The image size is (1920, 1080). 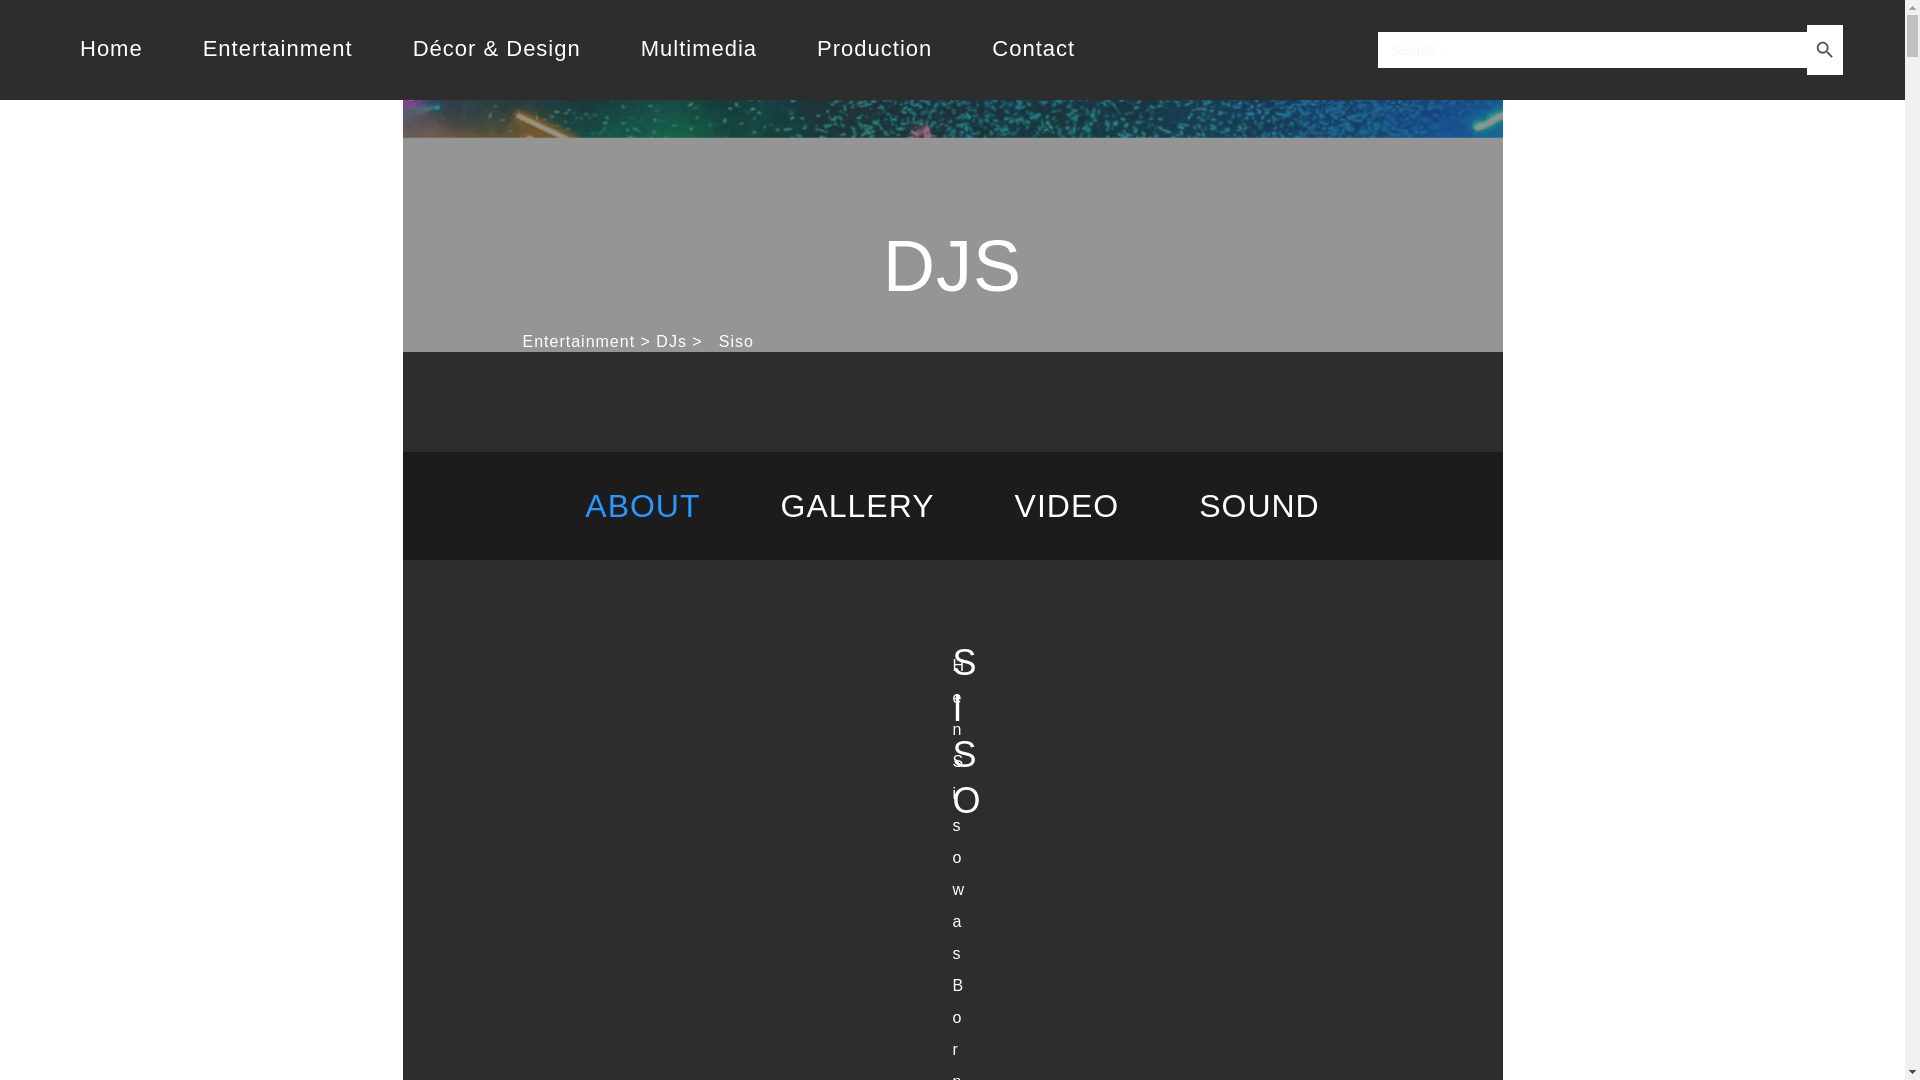 What do you see at coordinates (578, 340) in the screenshot?
I see `Entertainment` at bounding box center [578, 340].